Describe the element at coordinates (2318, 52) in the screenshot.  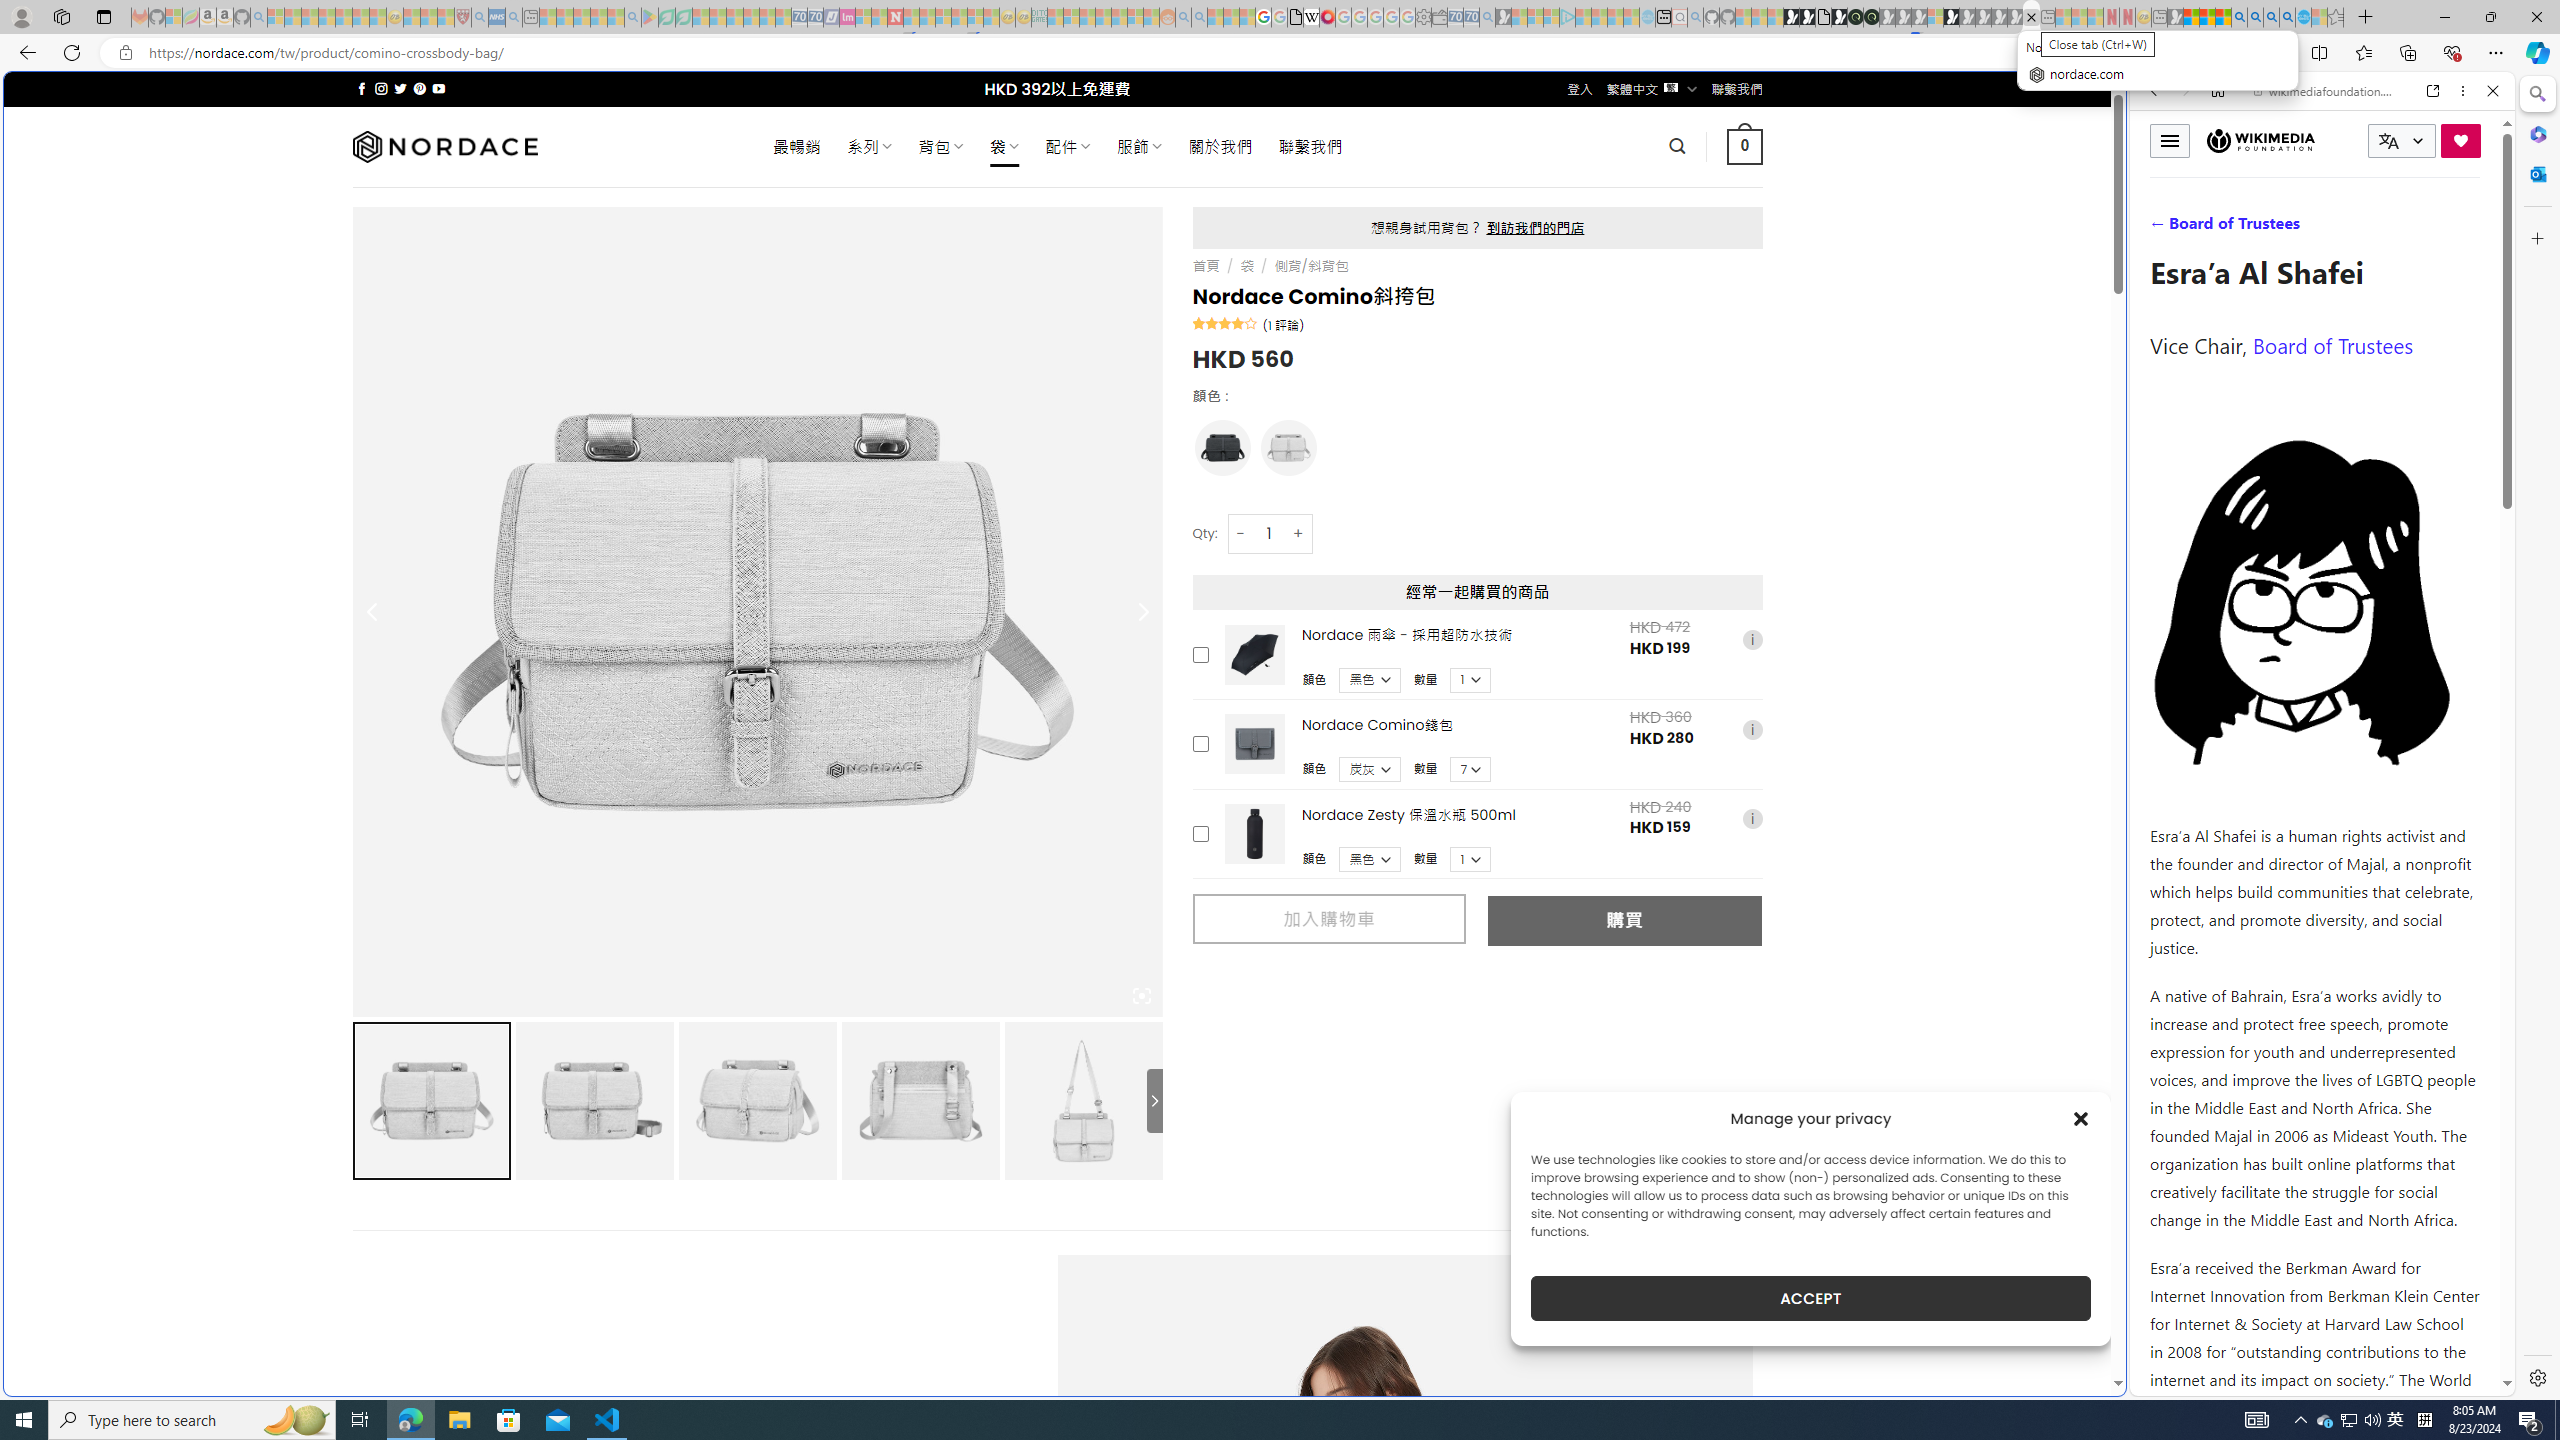
I see `Split screen` at that location.